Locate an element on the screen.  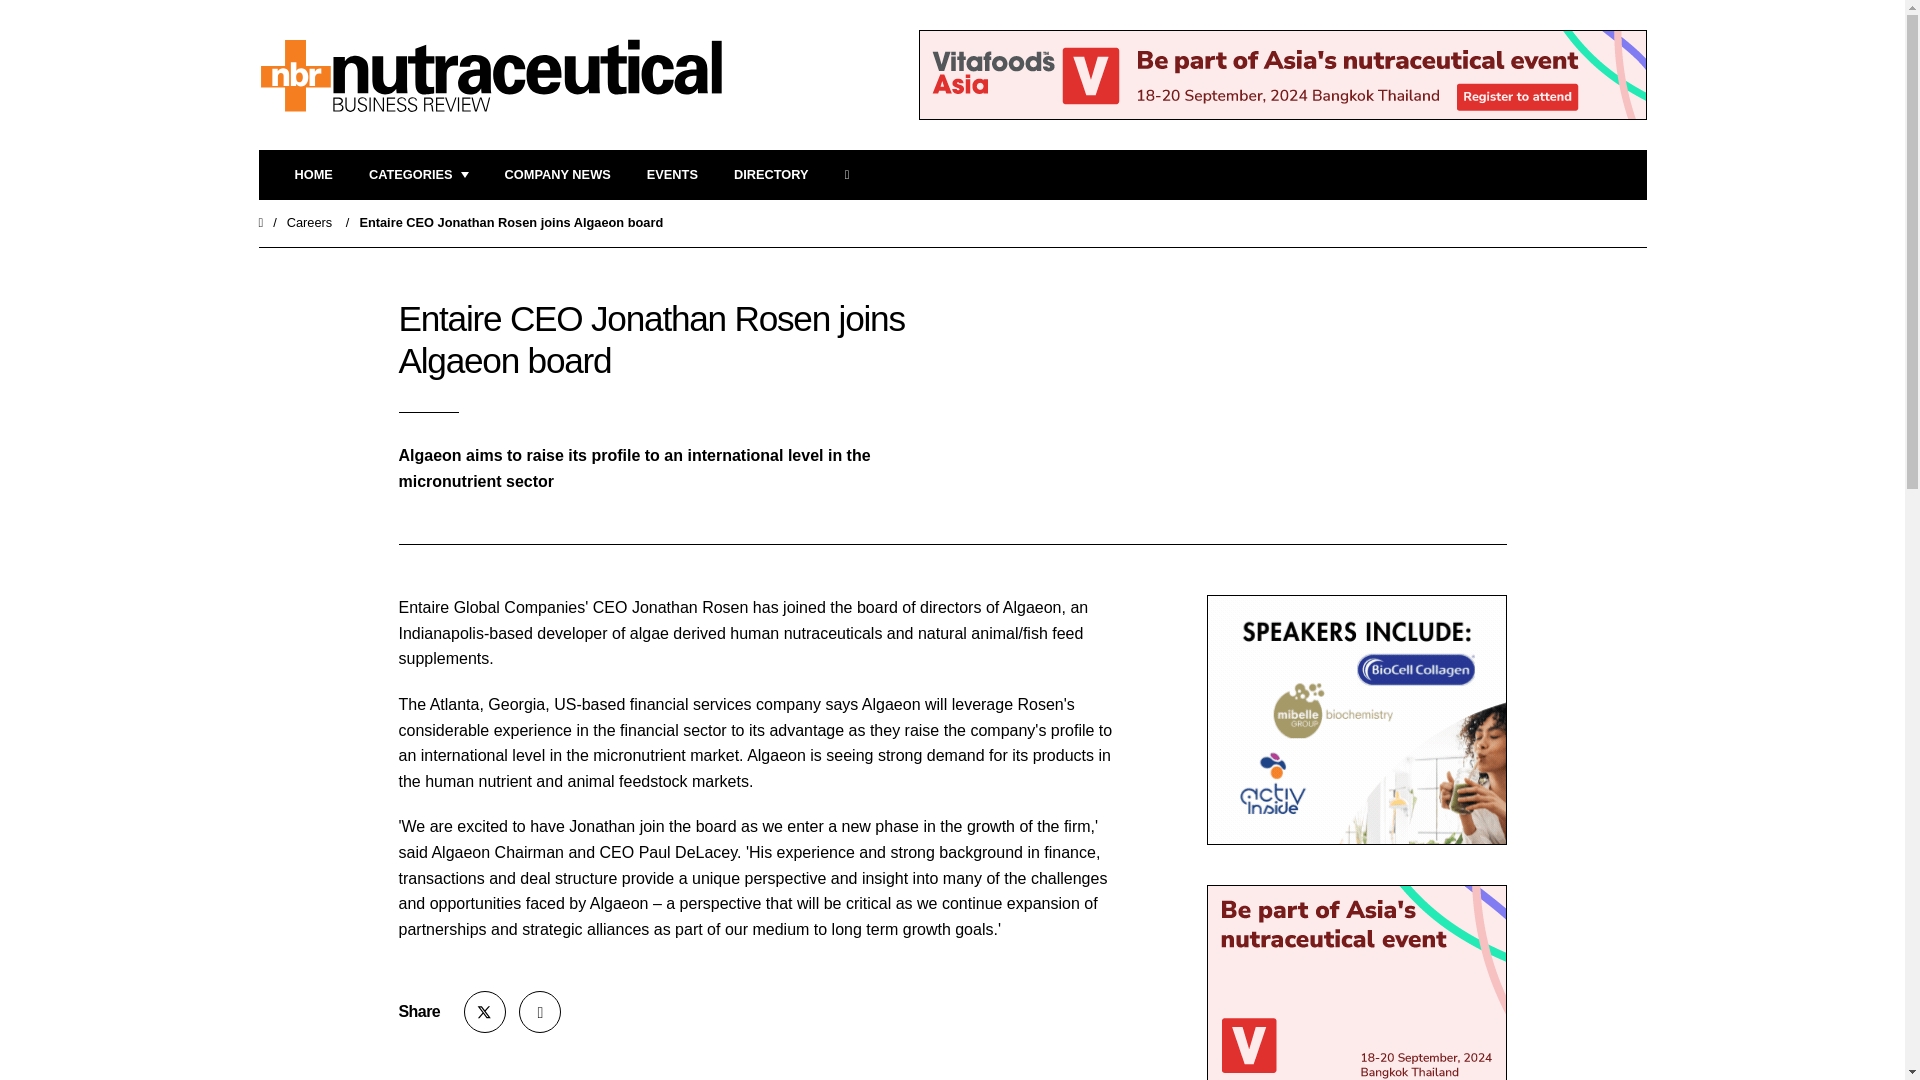
COMPANY NEWS is located at coordinates (557, 175).